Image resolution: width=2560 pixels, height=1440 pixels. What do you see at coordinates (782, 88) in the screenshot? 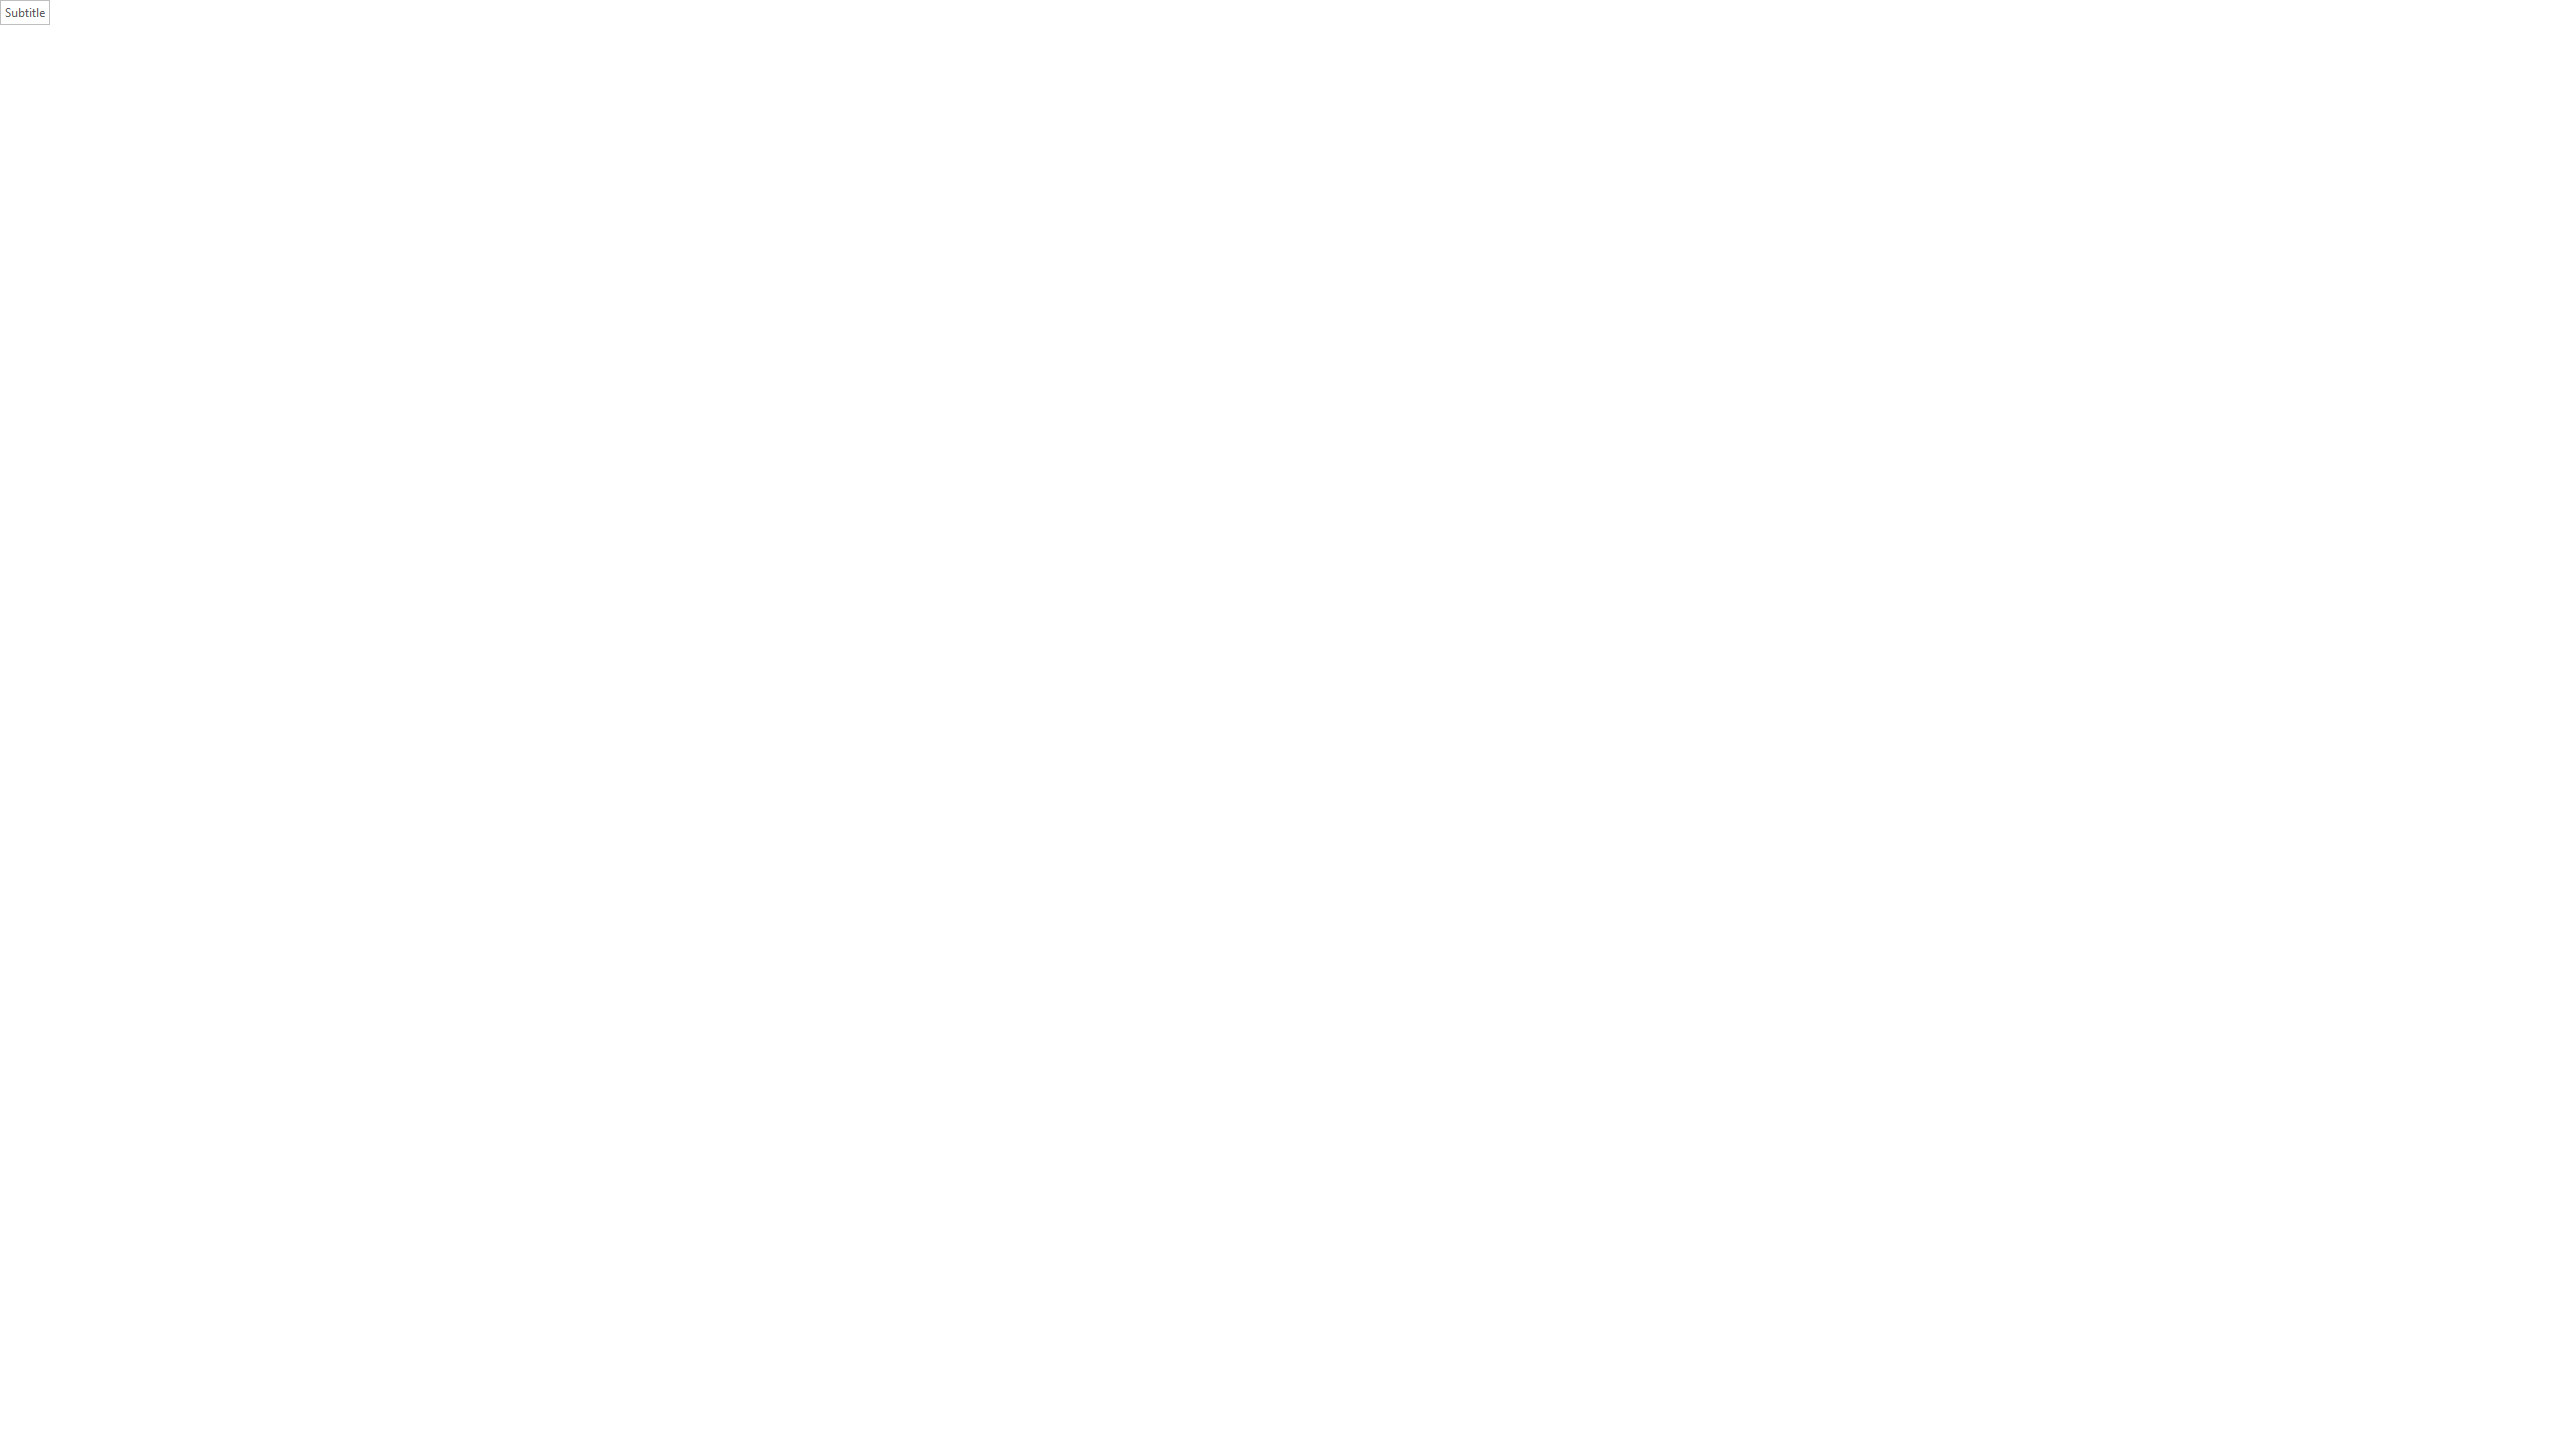
I see `Show/Hide Editing Marks` at bounding box center [782, 88].